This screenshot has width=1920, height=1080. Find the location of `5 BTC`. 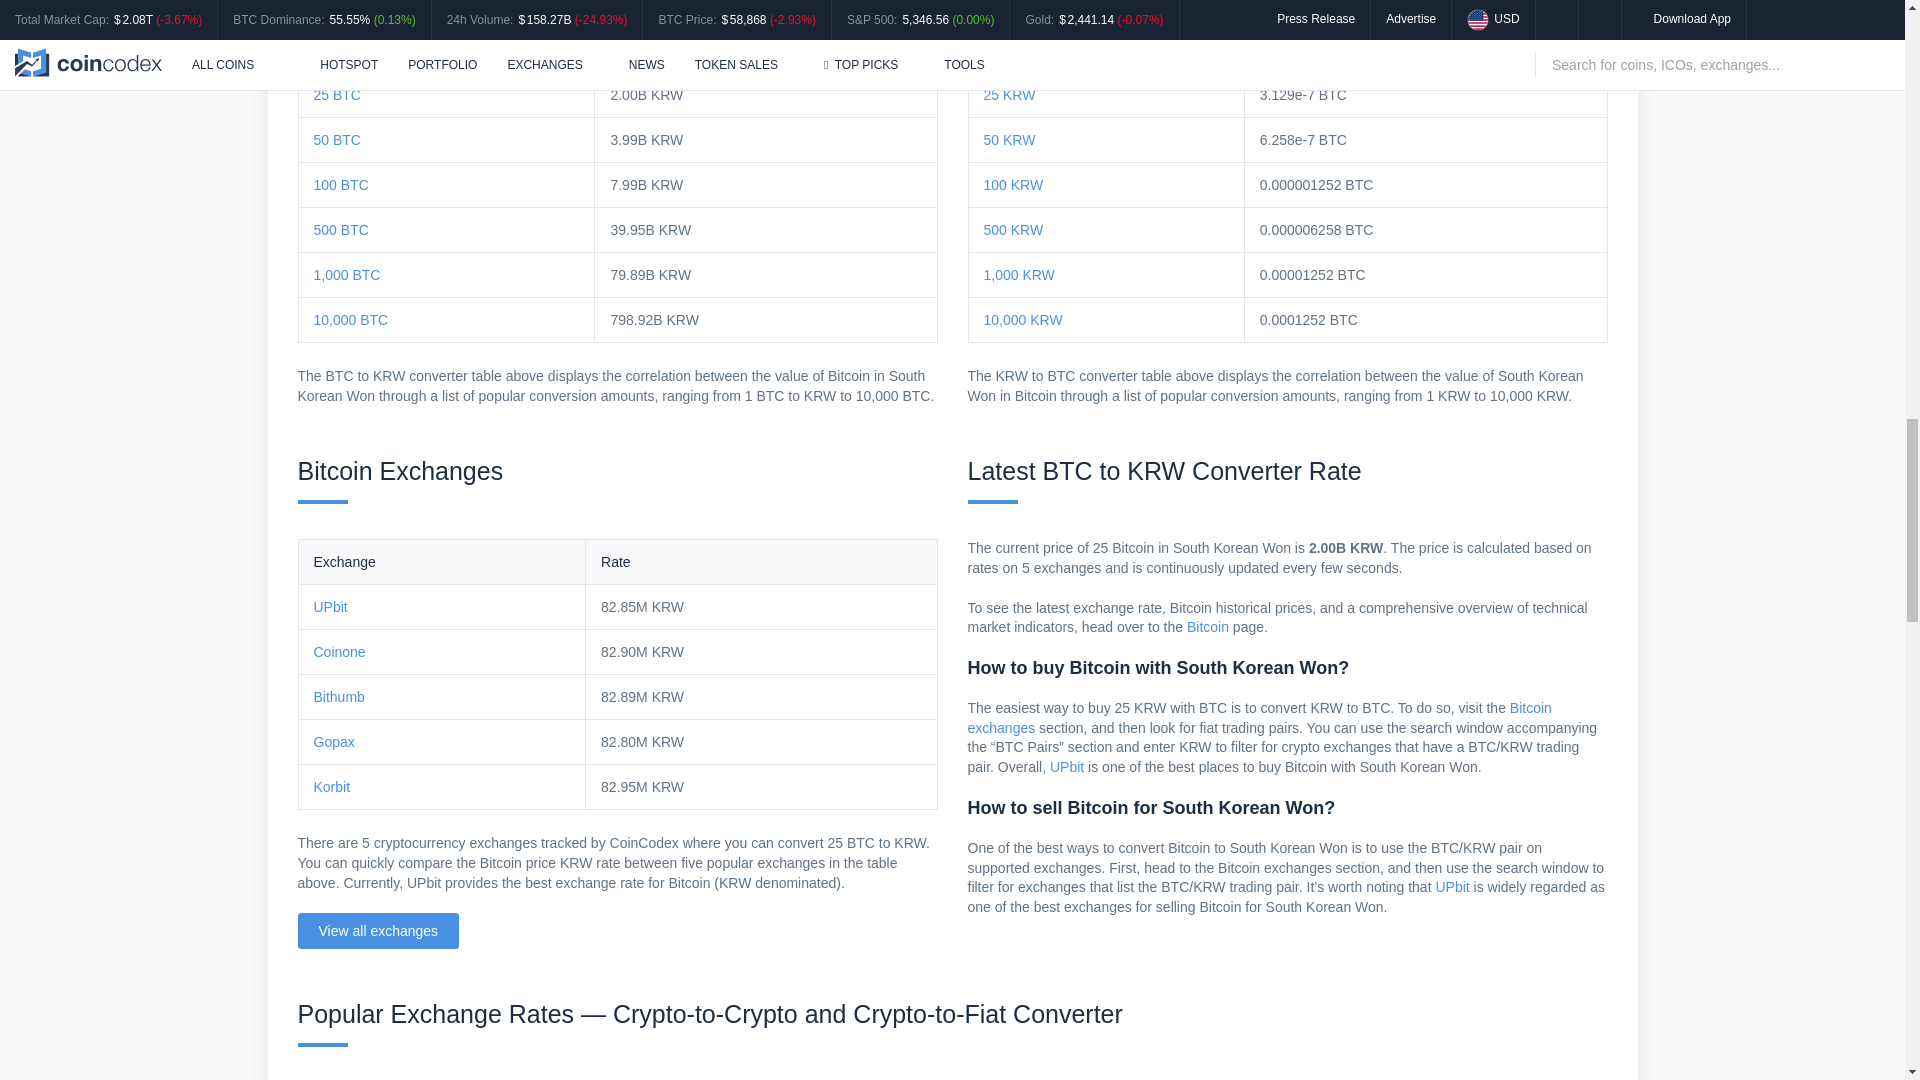

5 BTC is located at coordinates (334, 6).